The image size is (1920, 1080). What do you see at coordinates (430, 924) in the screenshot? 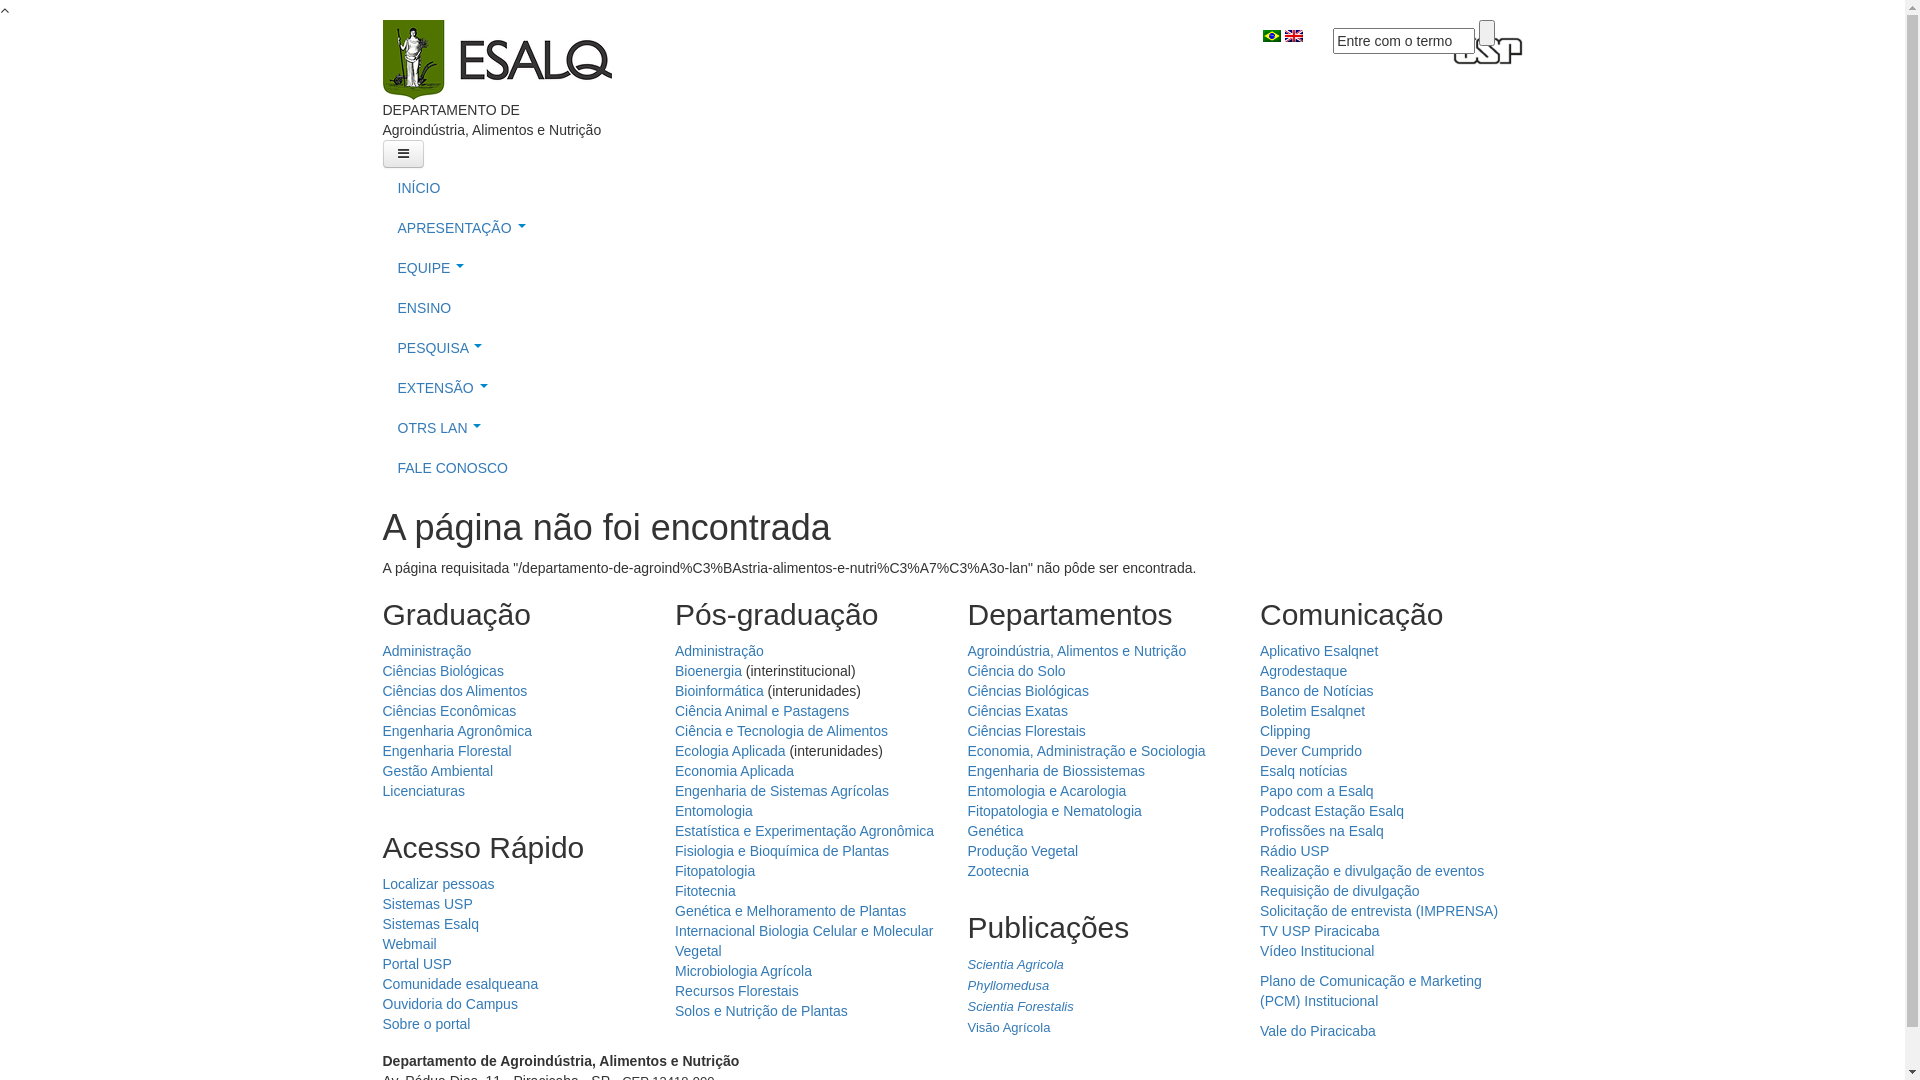
I see `Sistemas Esalq` at bounding box center [430, 924].